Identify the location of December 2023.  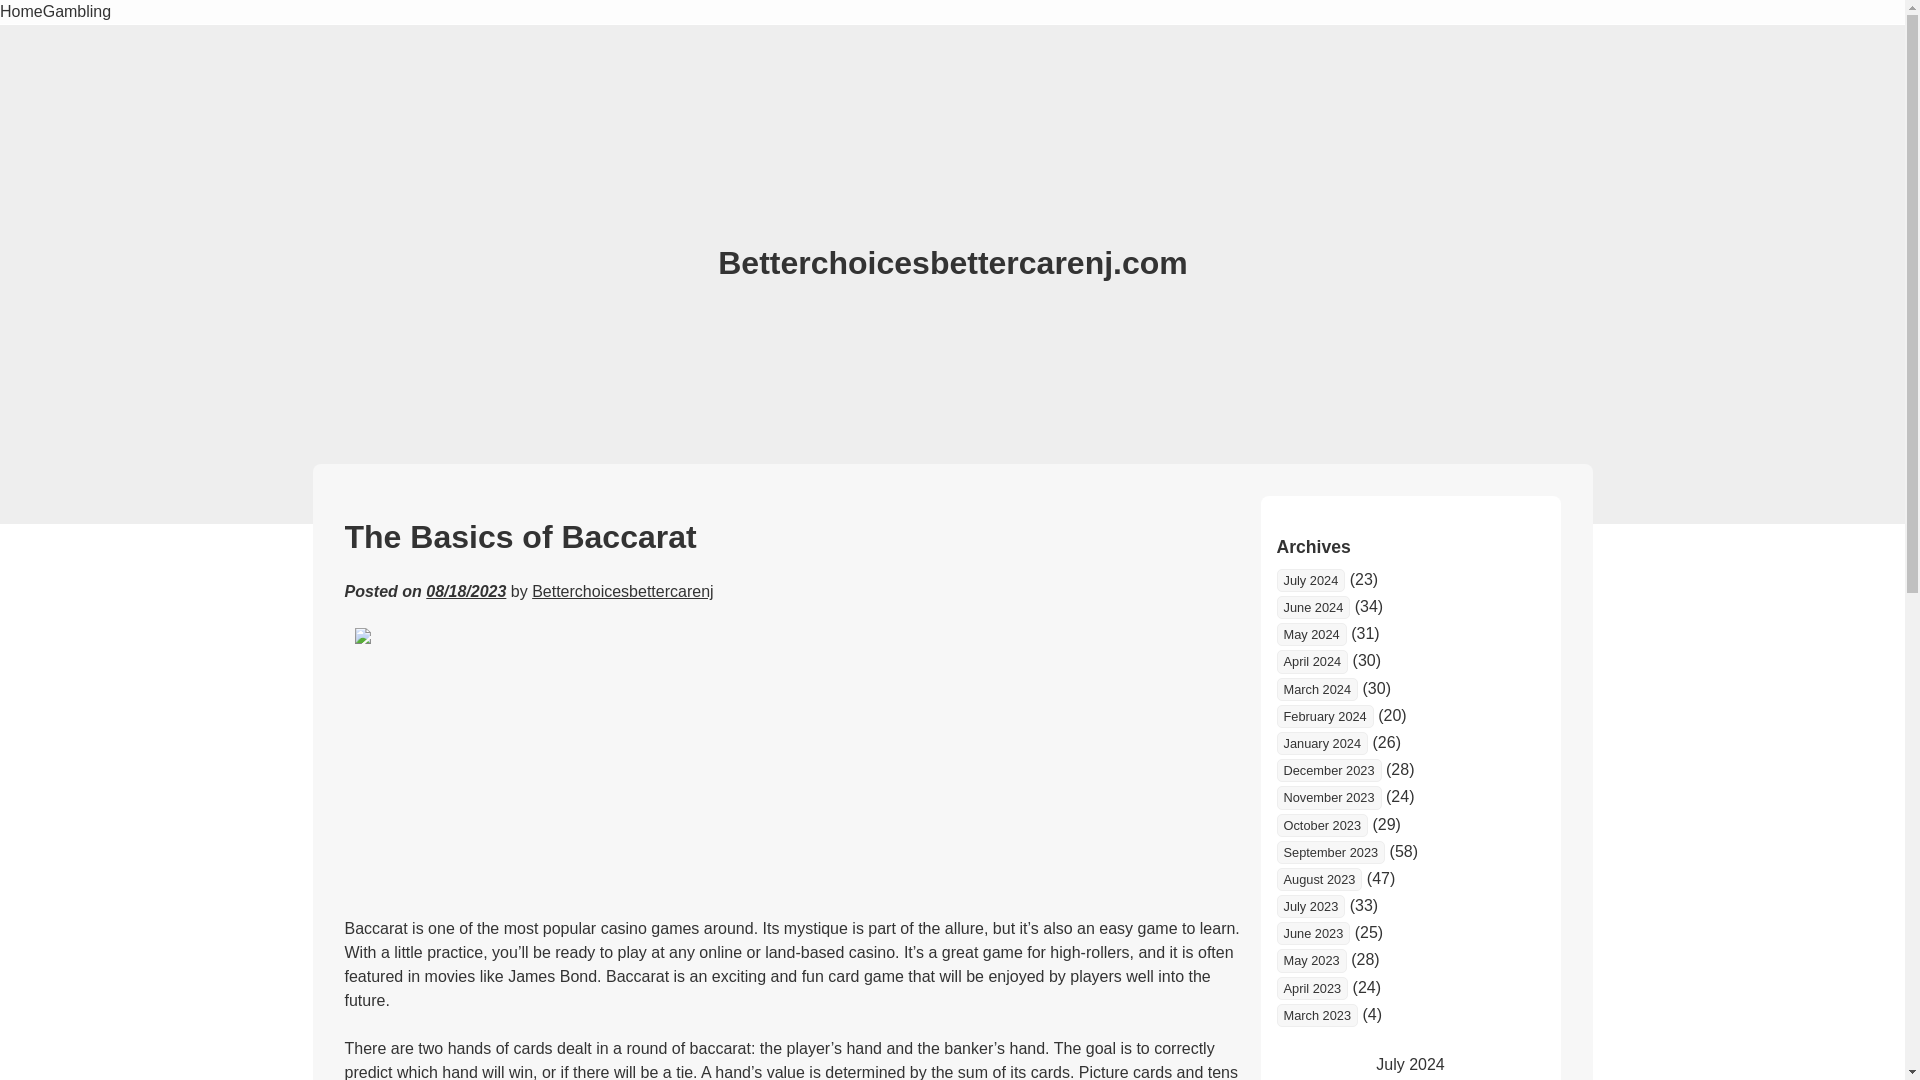
(1328, 770).